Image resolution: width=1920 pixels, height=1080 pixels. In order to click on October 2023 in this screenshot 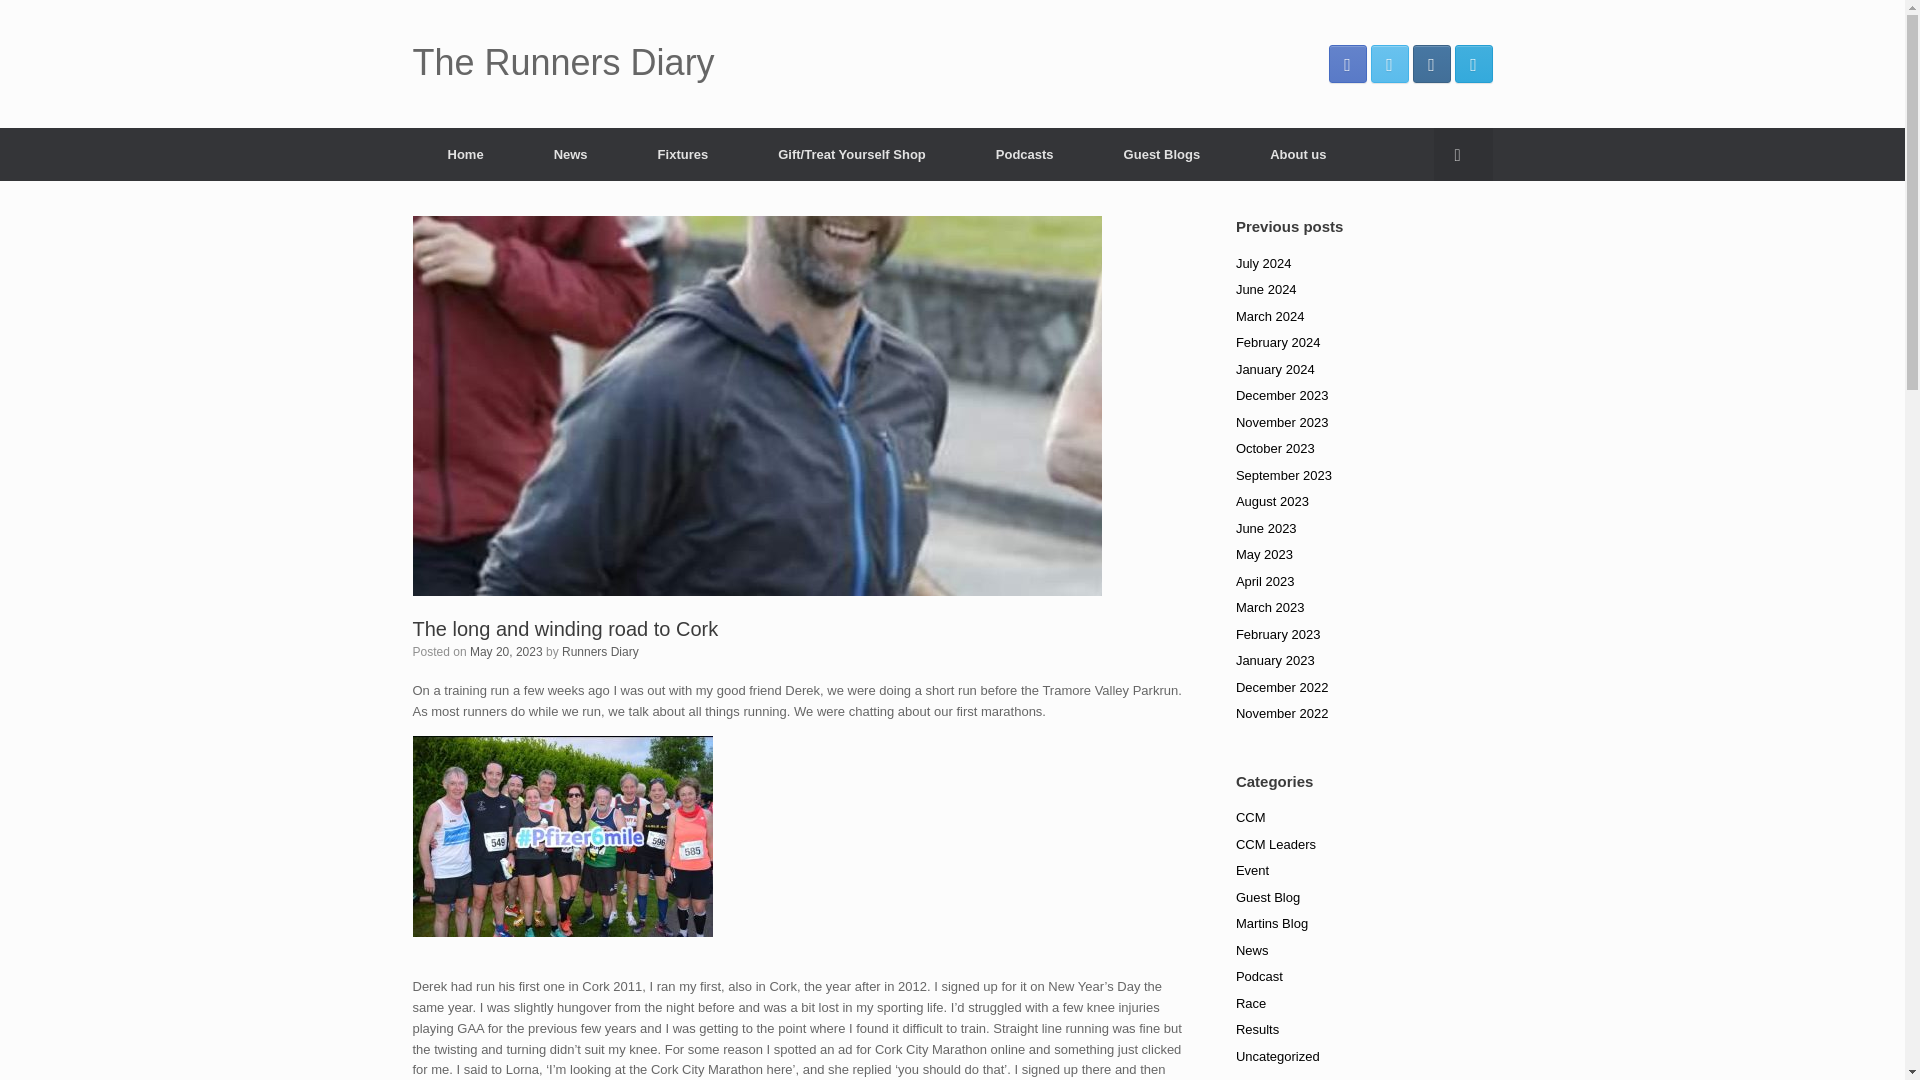, I will do `click(1276, 448)`.